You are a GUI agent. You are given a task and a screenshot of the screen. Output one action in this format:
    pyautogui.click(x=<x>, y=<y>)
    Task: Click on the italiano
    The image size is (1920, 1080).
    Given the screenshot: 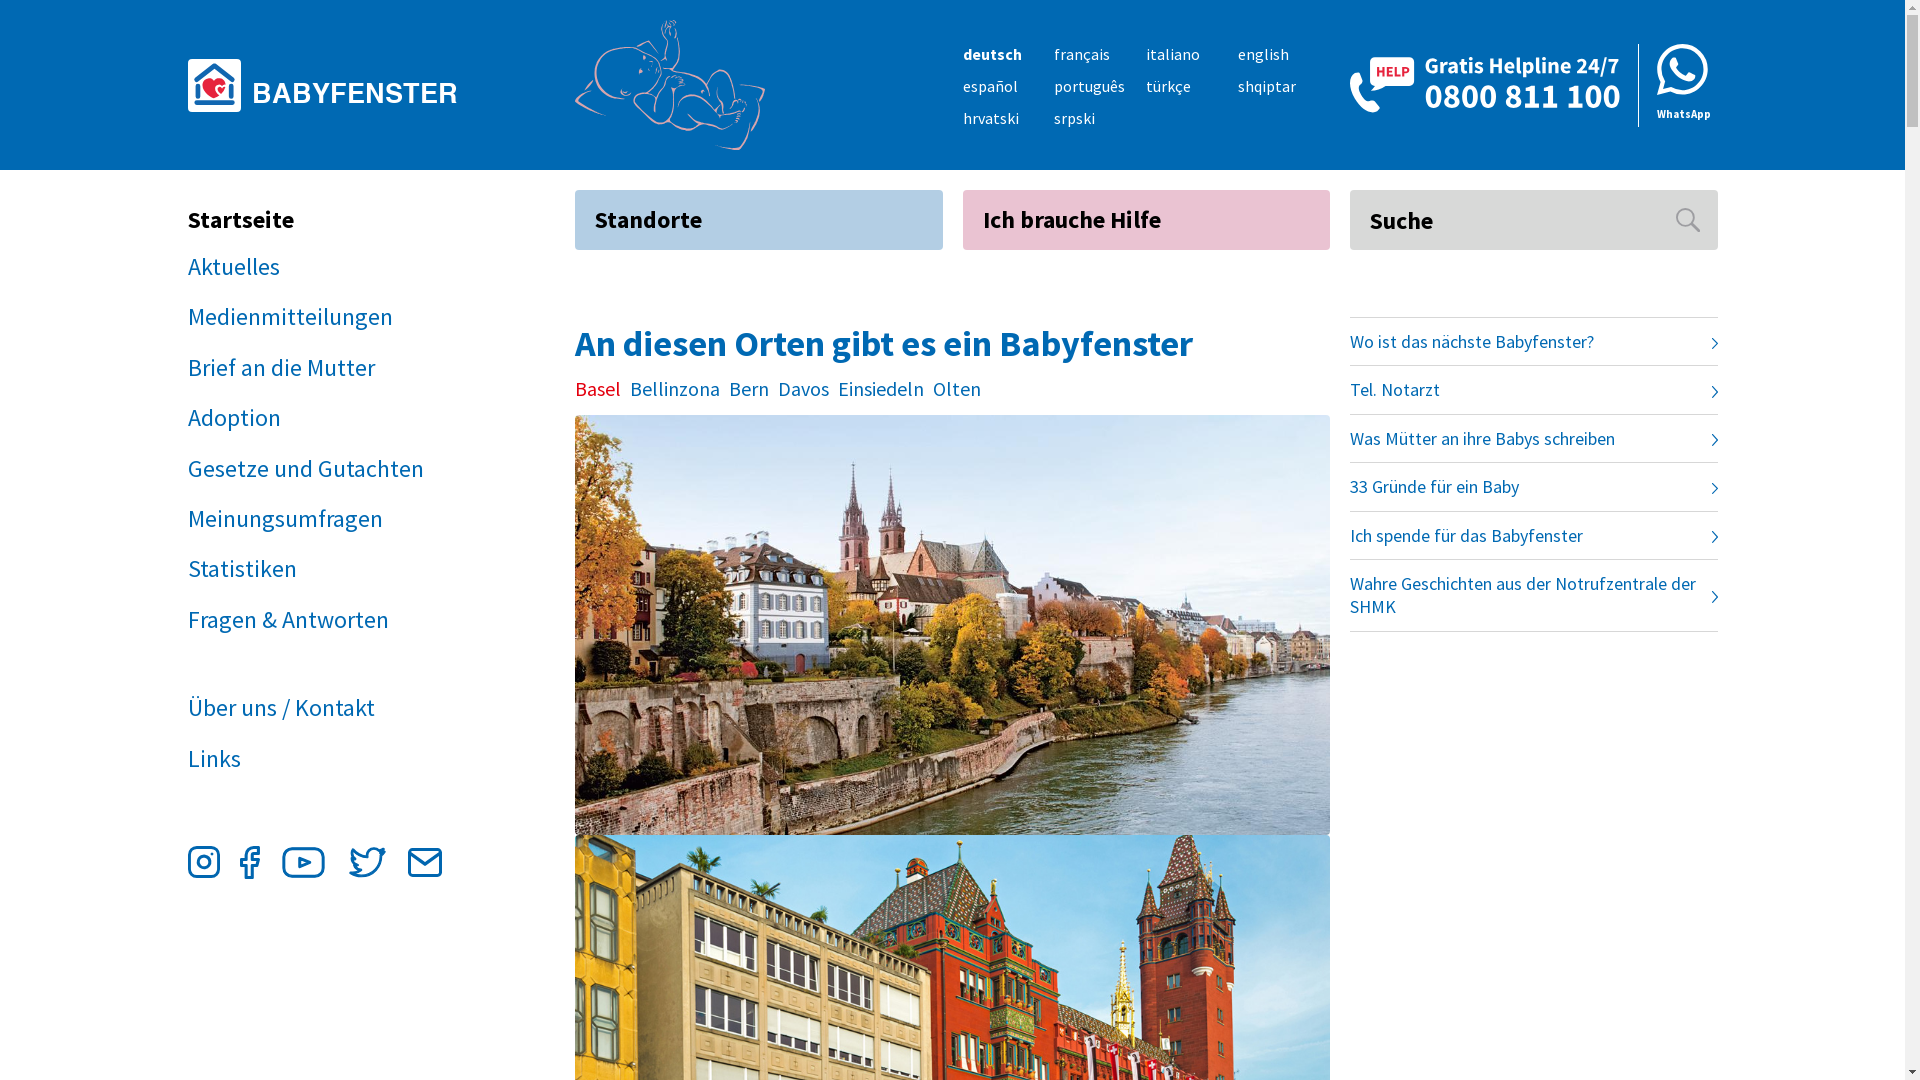 What is the action you would take?
    pyautogui.click(x=1173, y=54)
    